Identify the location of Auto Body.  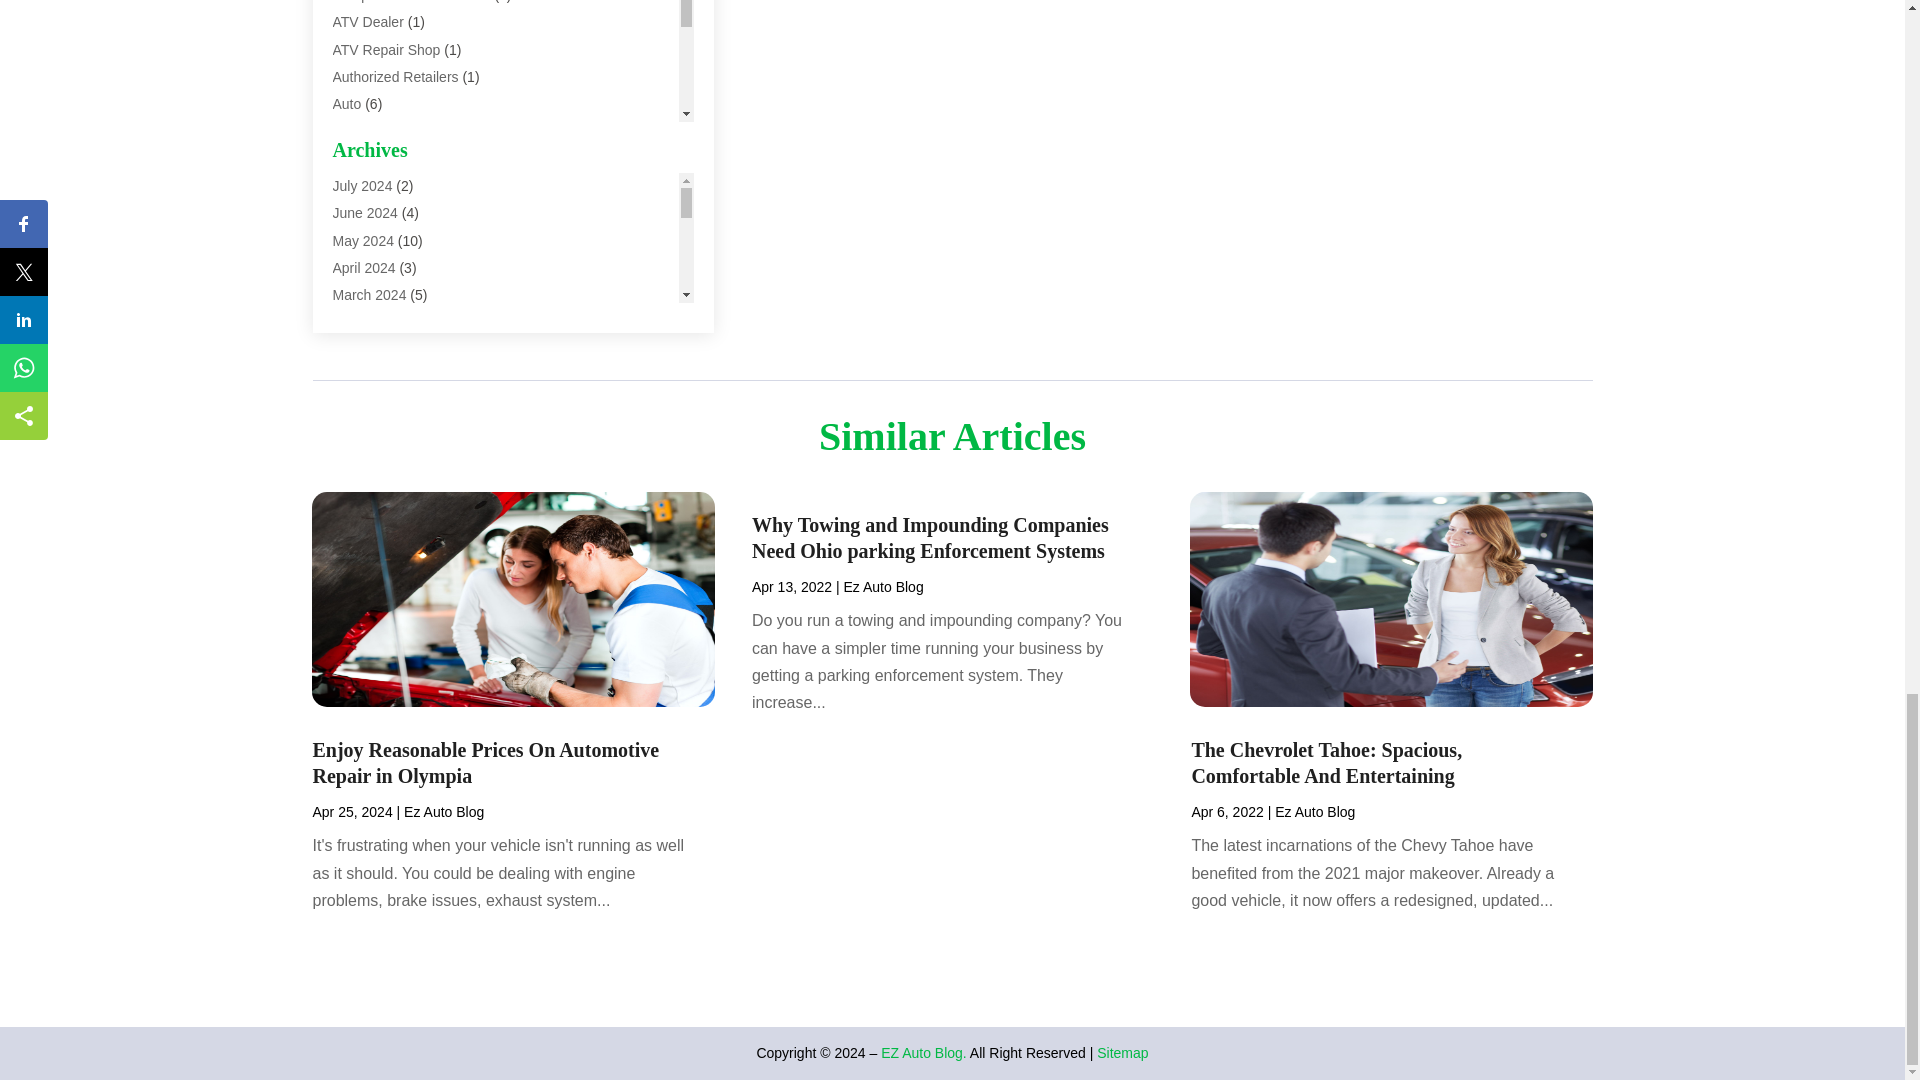
(364, 131).